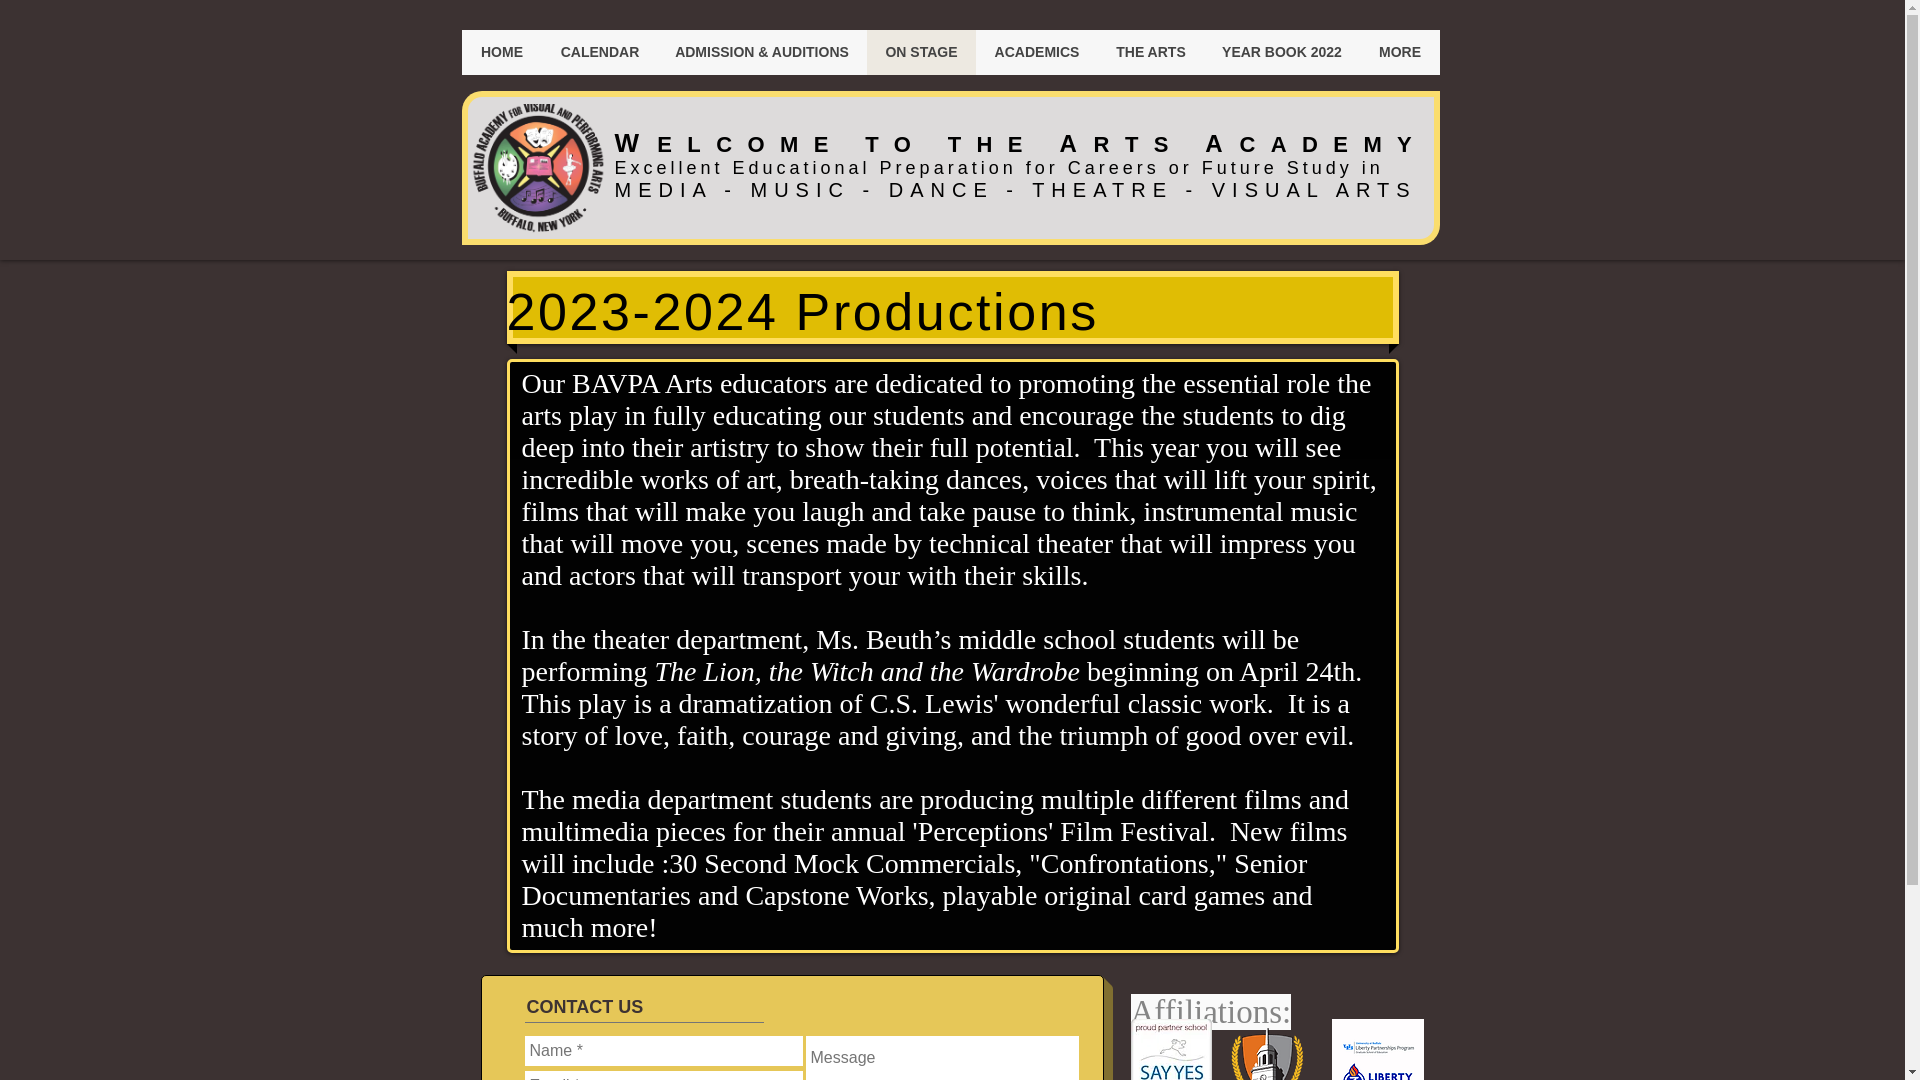 Image resolution: width=1920 pixels, height=1080 pixels. What do you see at coordinates (1036, 52) in the screenshot?
I see `ACADEMICS` at bounding box center [1036, 52].